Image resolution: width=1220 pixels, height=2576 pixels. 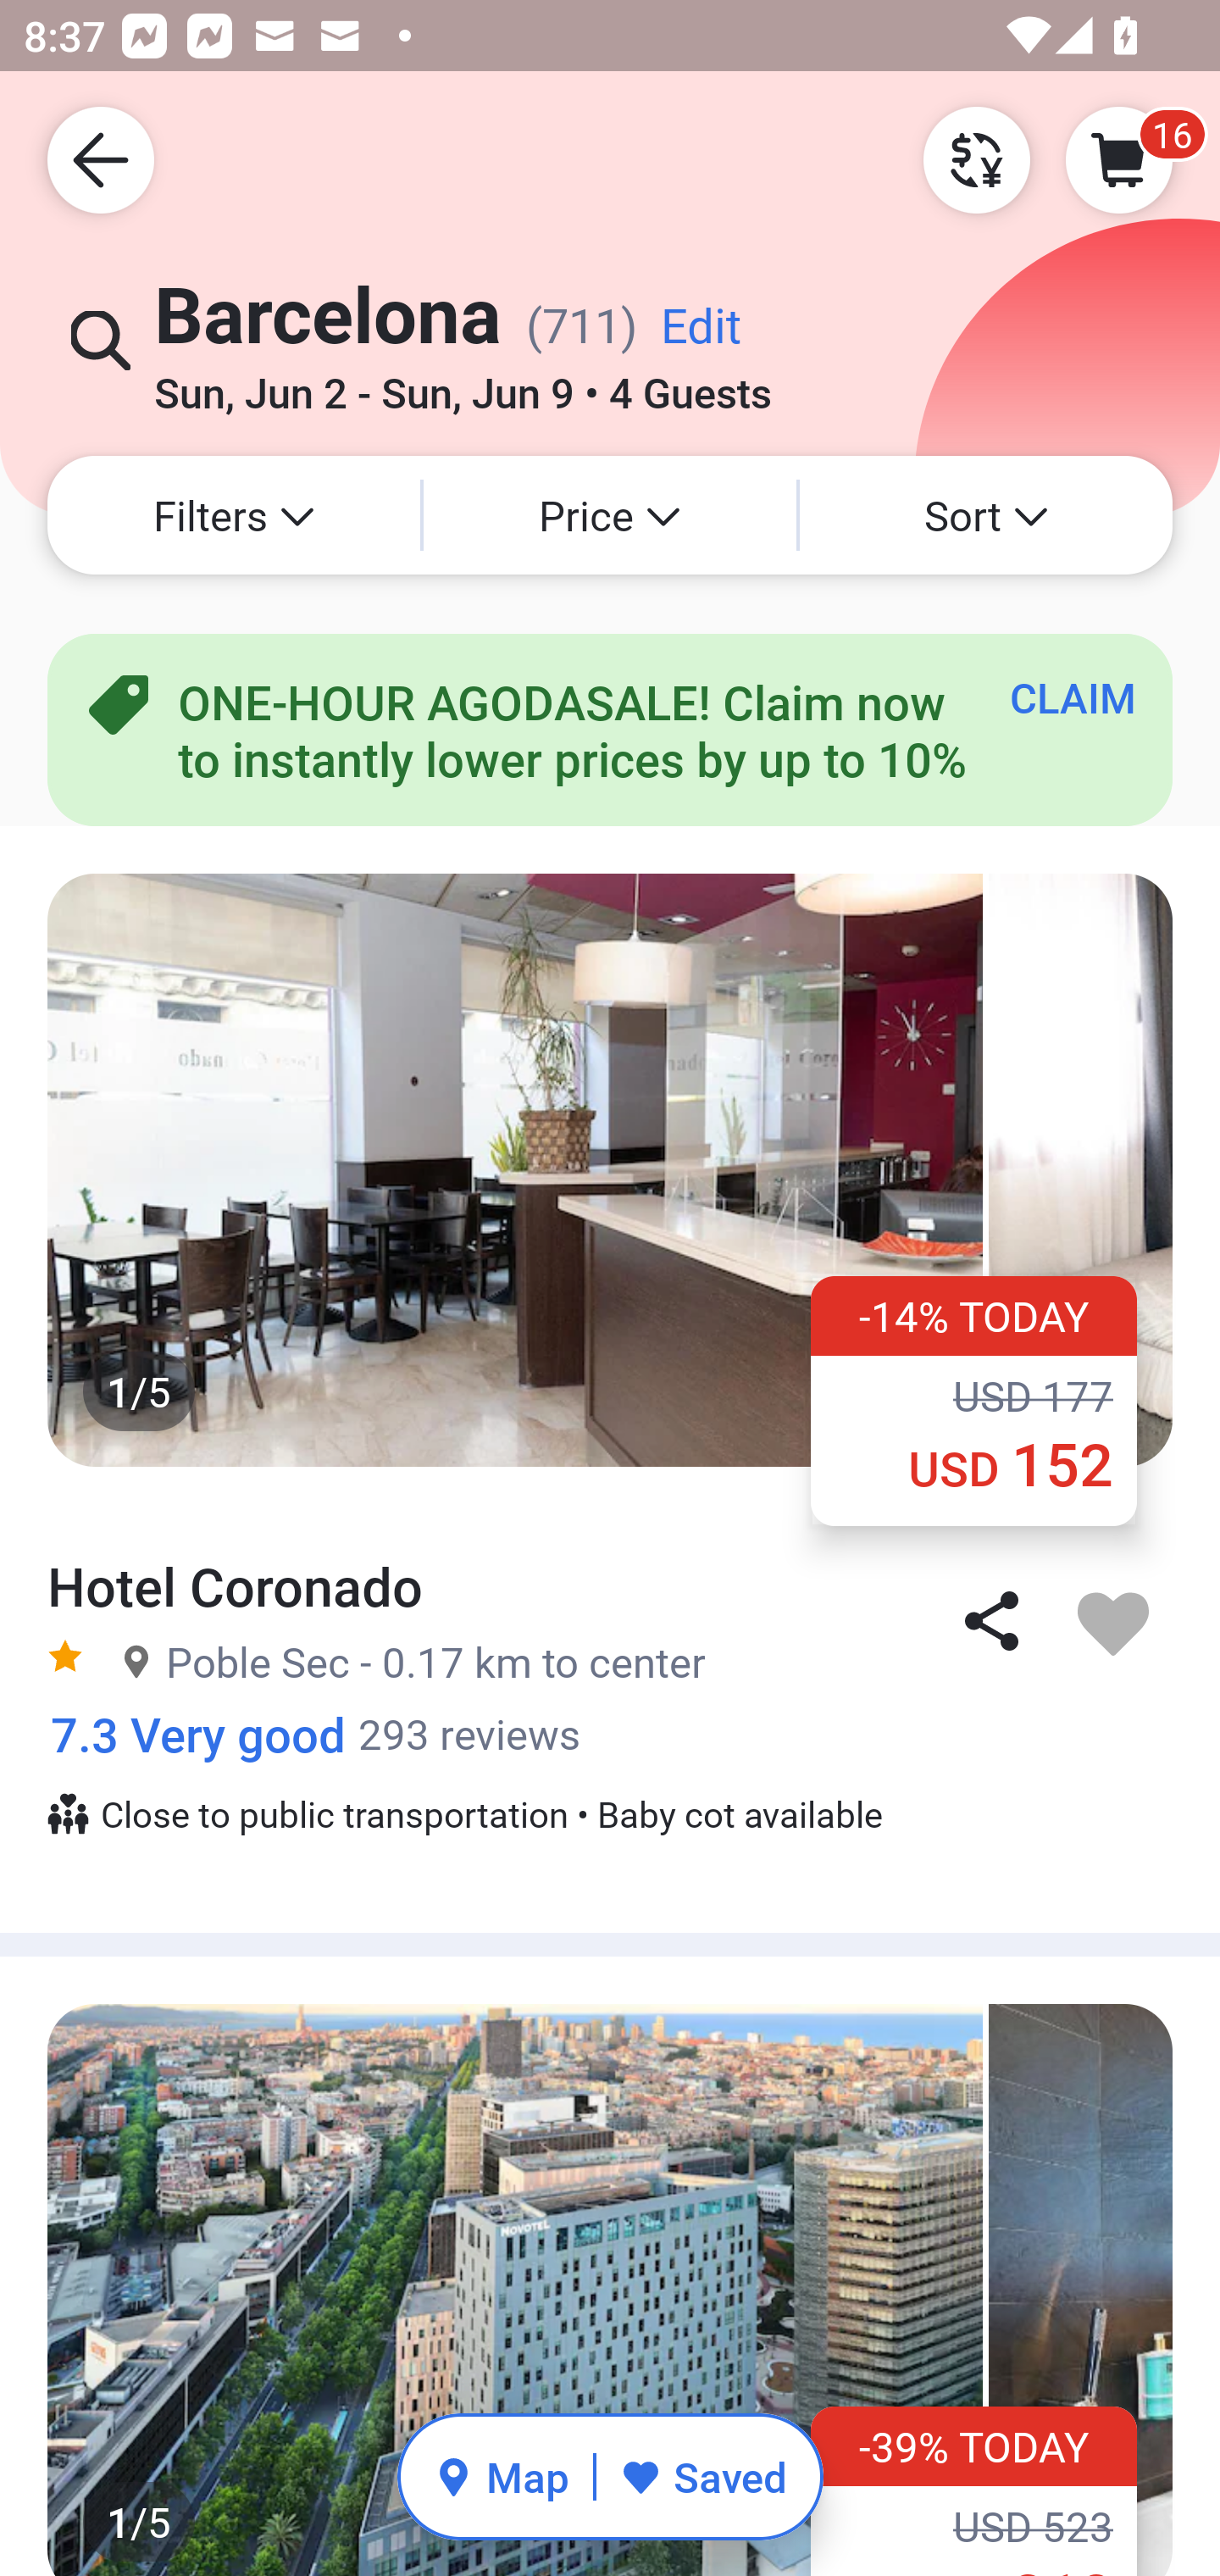 What do you see at coordinates (703, 2476) in the screenshot?
I see `Saved` at bounding box center [703, 2476].